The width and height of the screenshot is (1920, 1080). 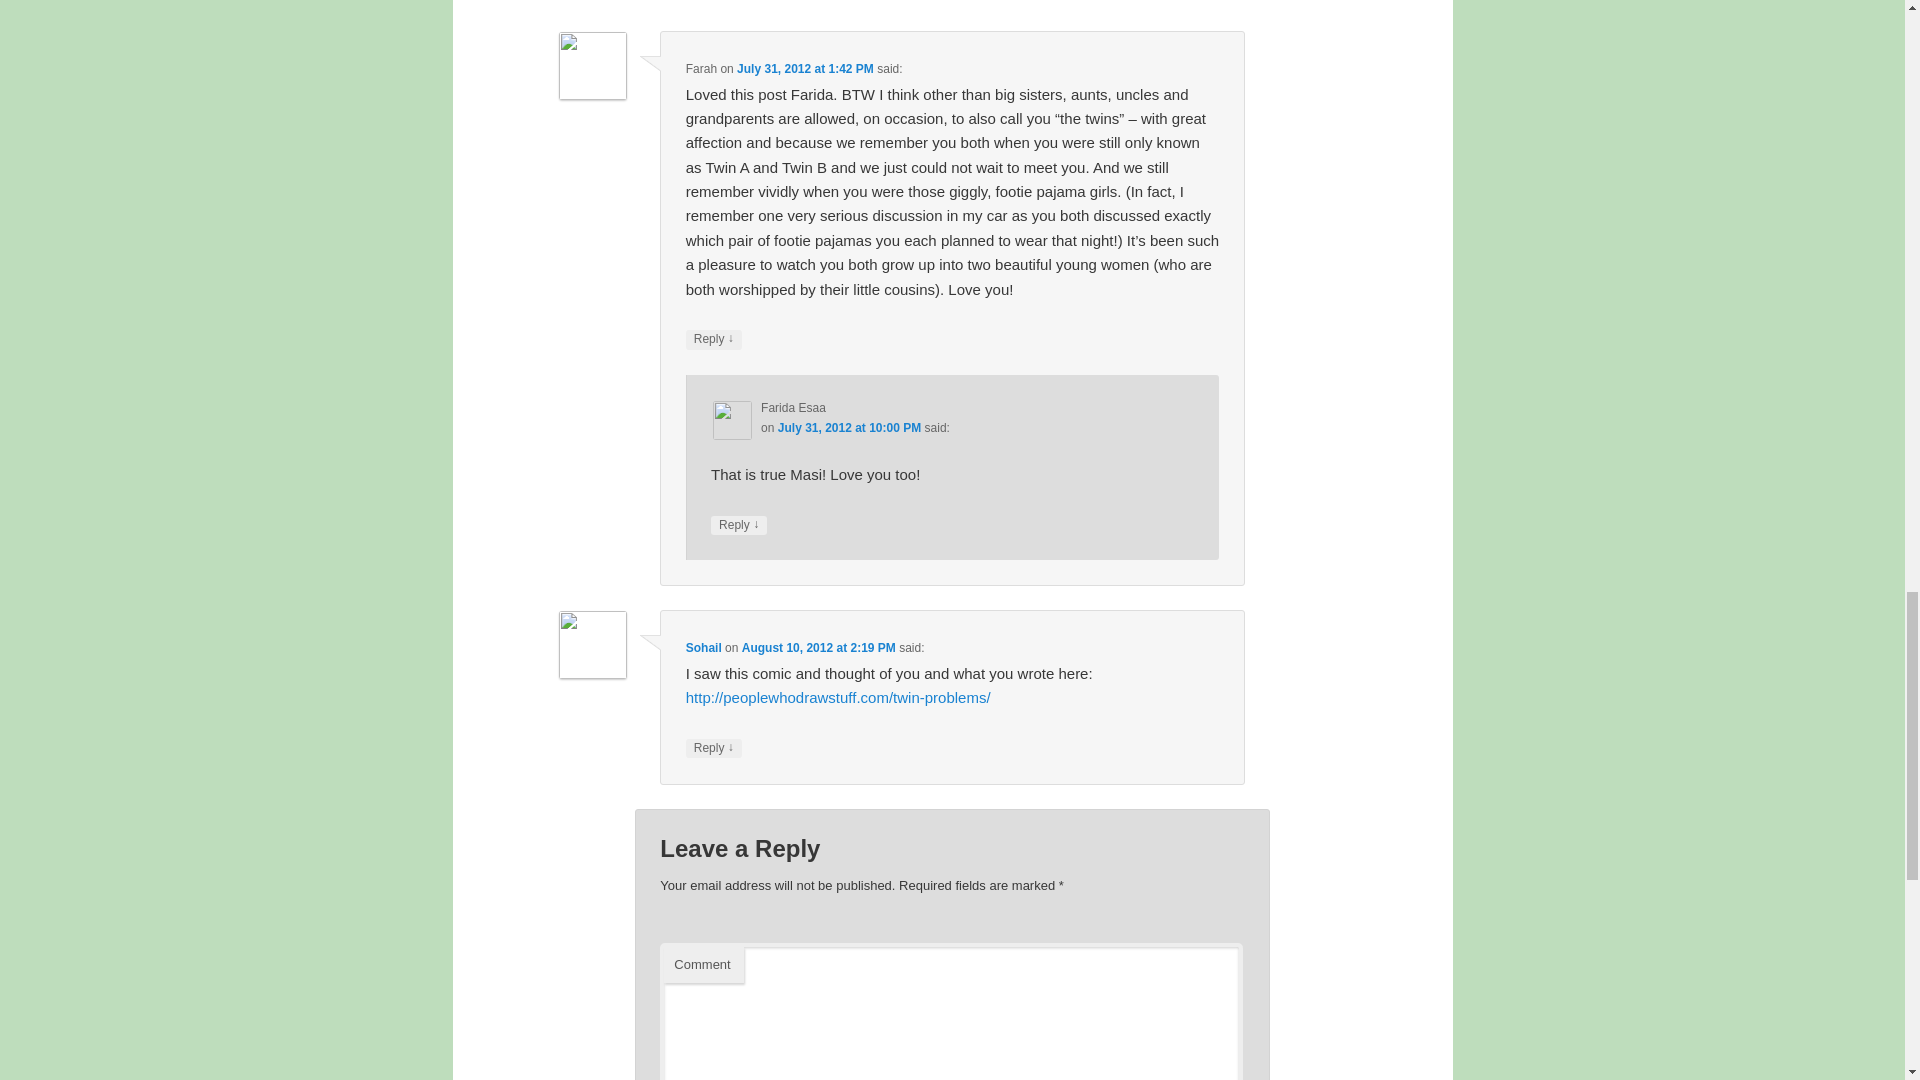 What do you see at coordinates (849, 428) in the screenshot?
I see `July 31, 2012 at 10:00 PM` at bounding box center [849, 428].